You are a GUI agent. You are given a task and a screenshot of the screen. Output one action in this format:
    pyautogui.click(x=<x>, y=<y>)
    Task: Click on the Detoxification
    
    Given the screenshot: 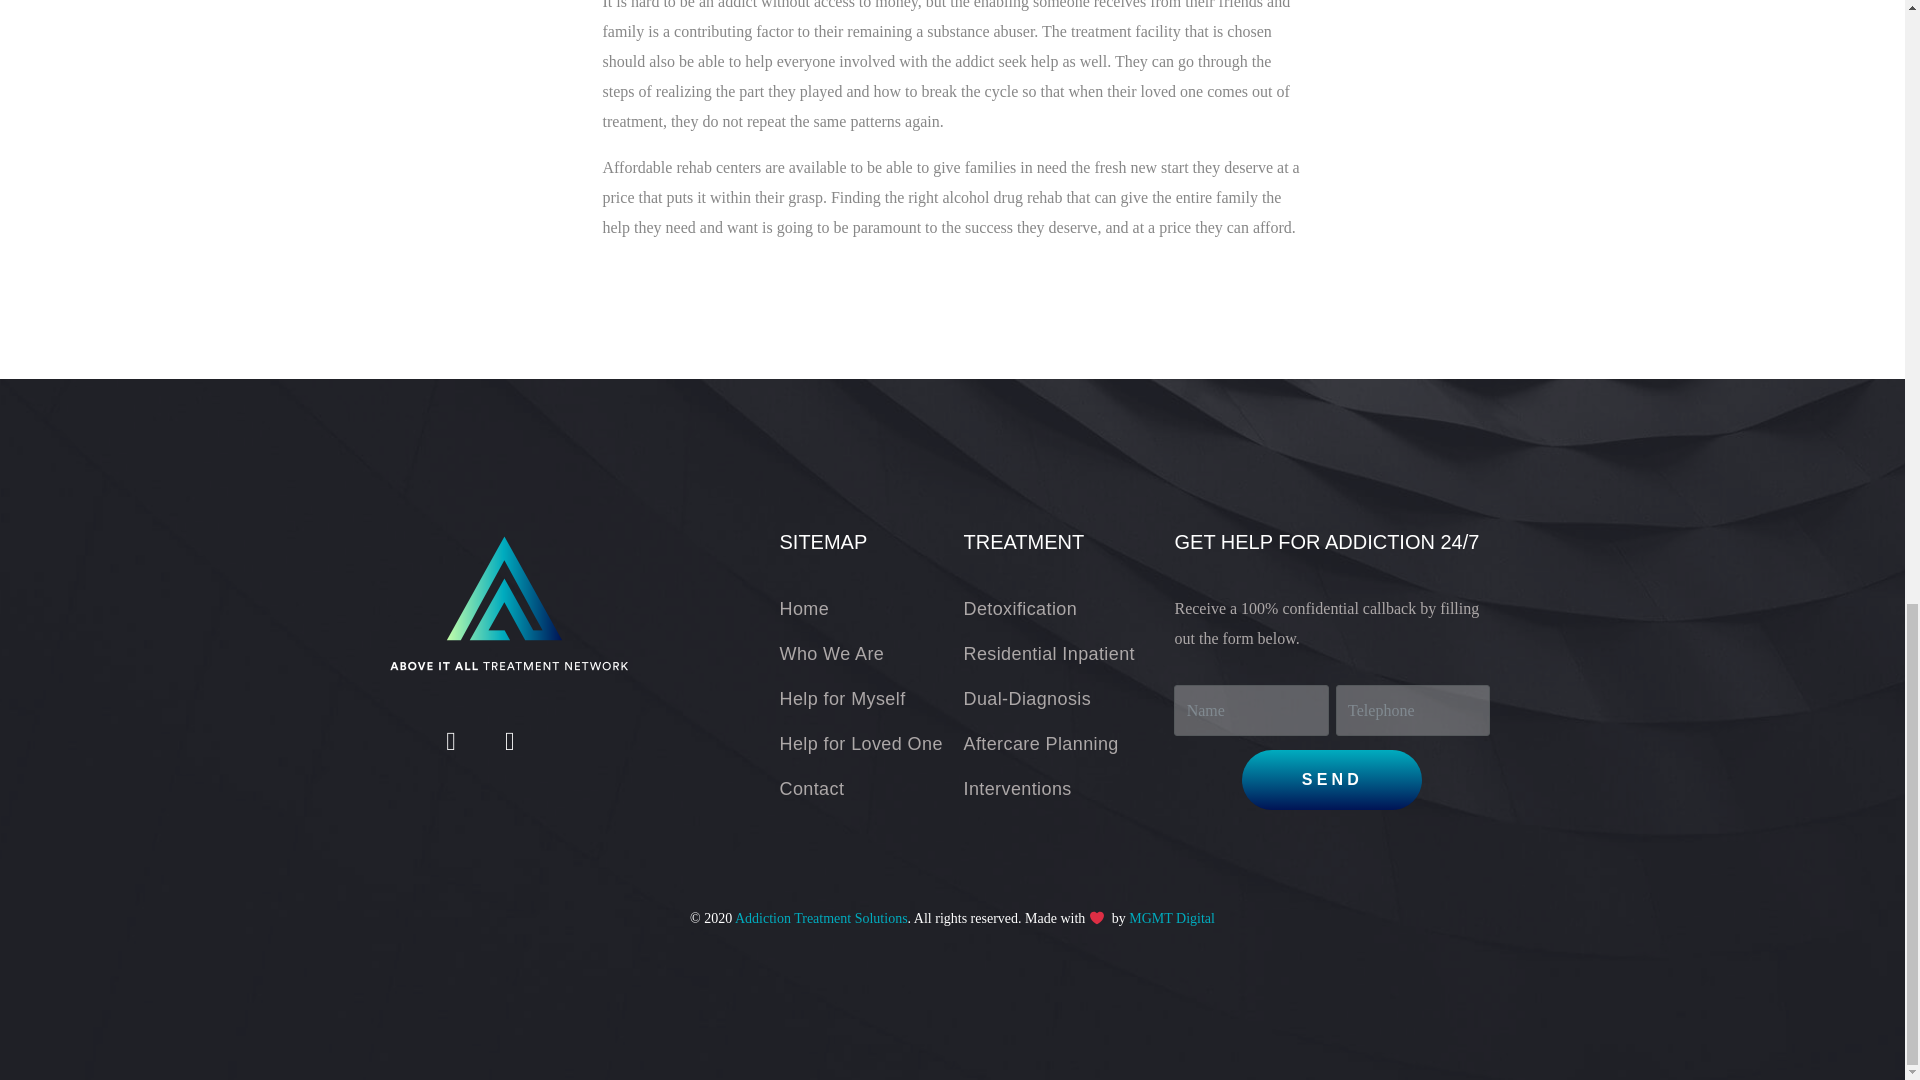 What is the action you would take?
    pyautogui.click(x=1068, y=609)
    